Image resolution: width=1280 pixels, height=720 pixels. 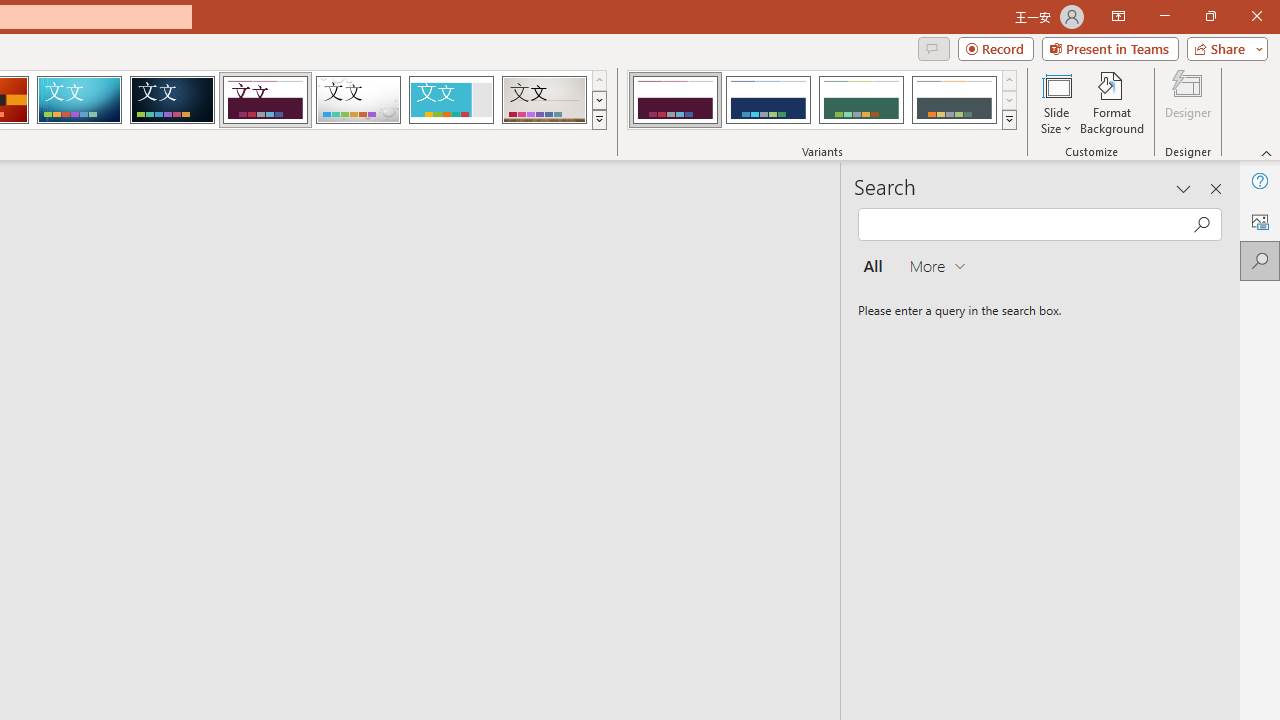 I want to click on Circuit, so click(x=79, y=100).